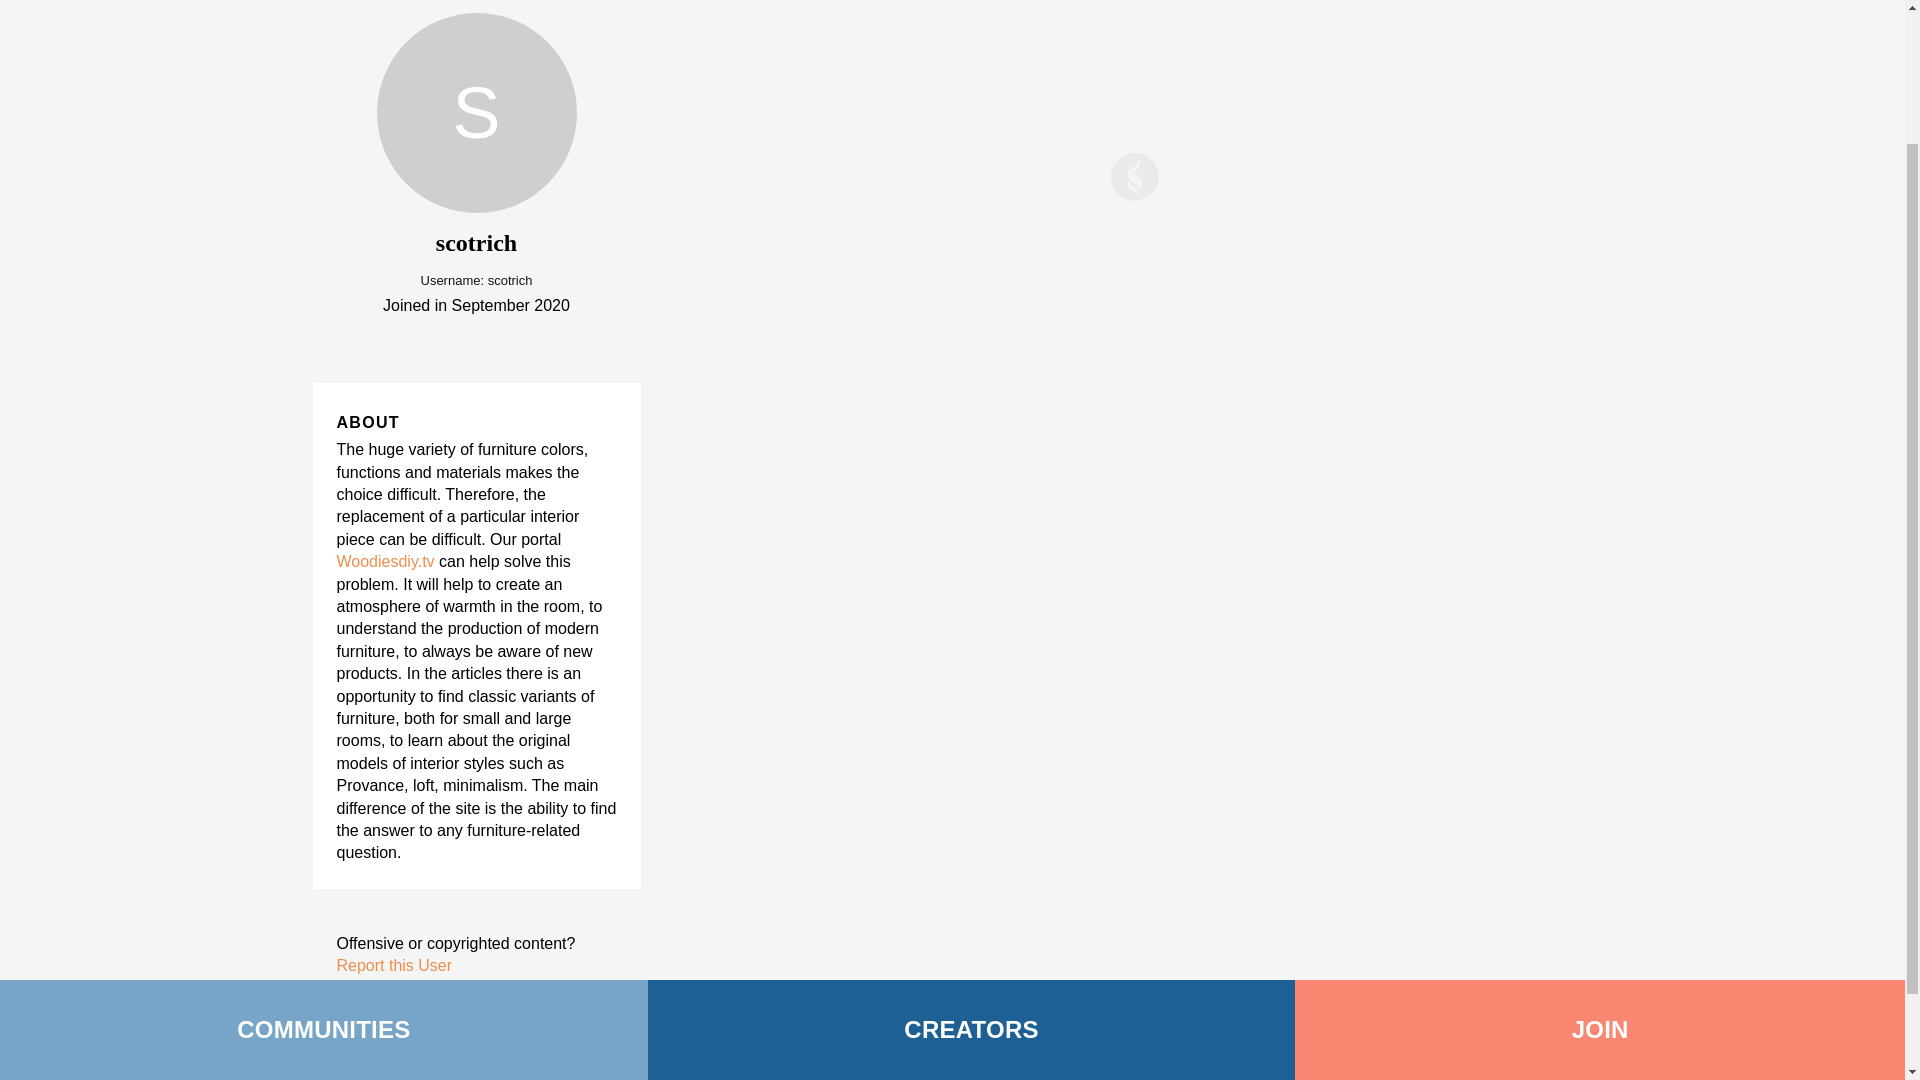  What do you see at coordinates (972, 866) in the screenshot?
I see `CREATORS` at bounding box center [972, 866].